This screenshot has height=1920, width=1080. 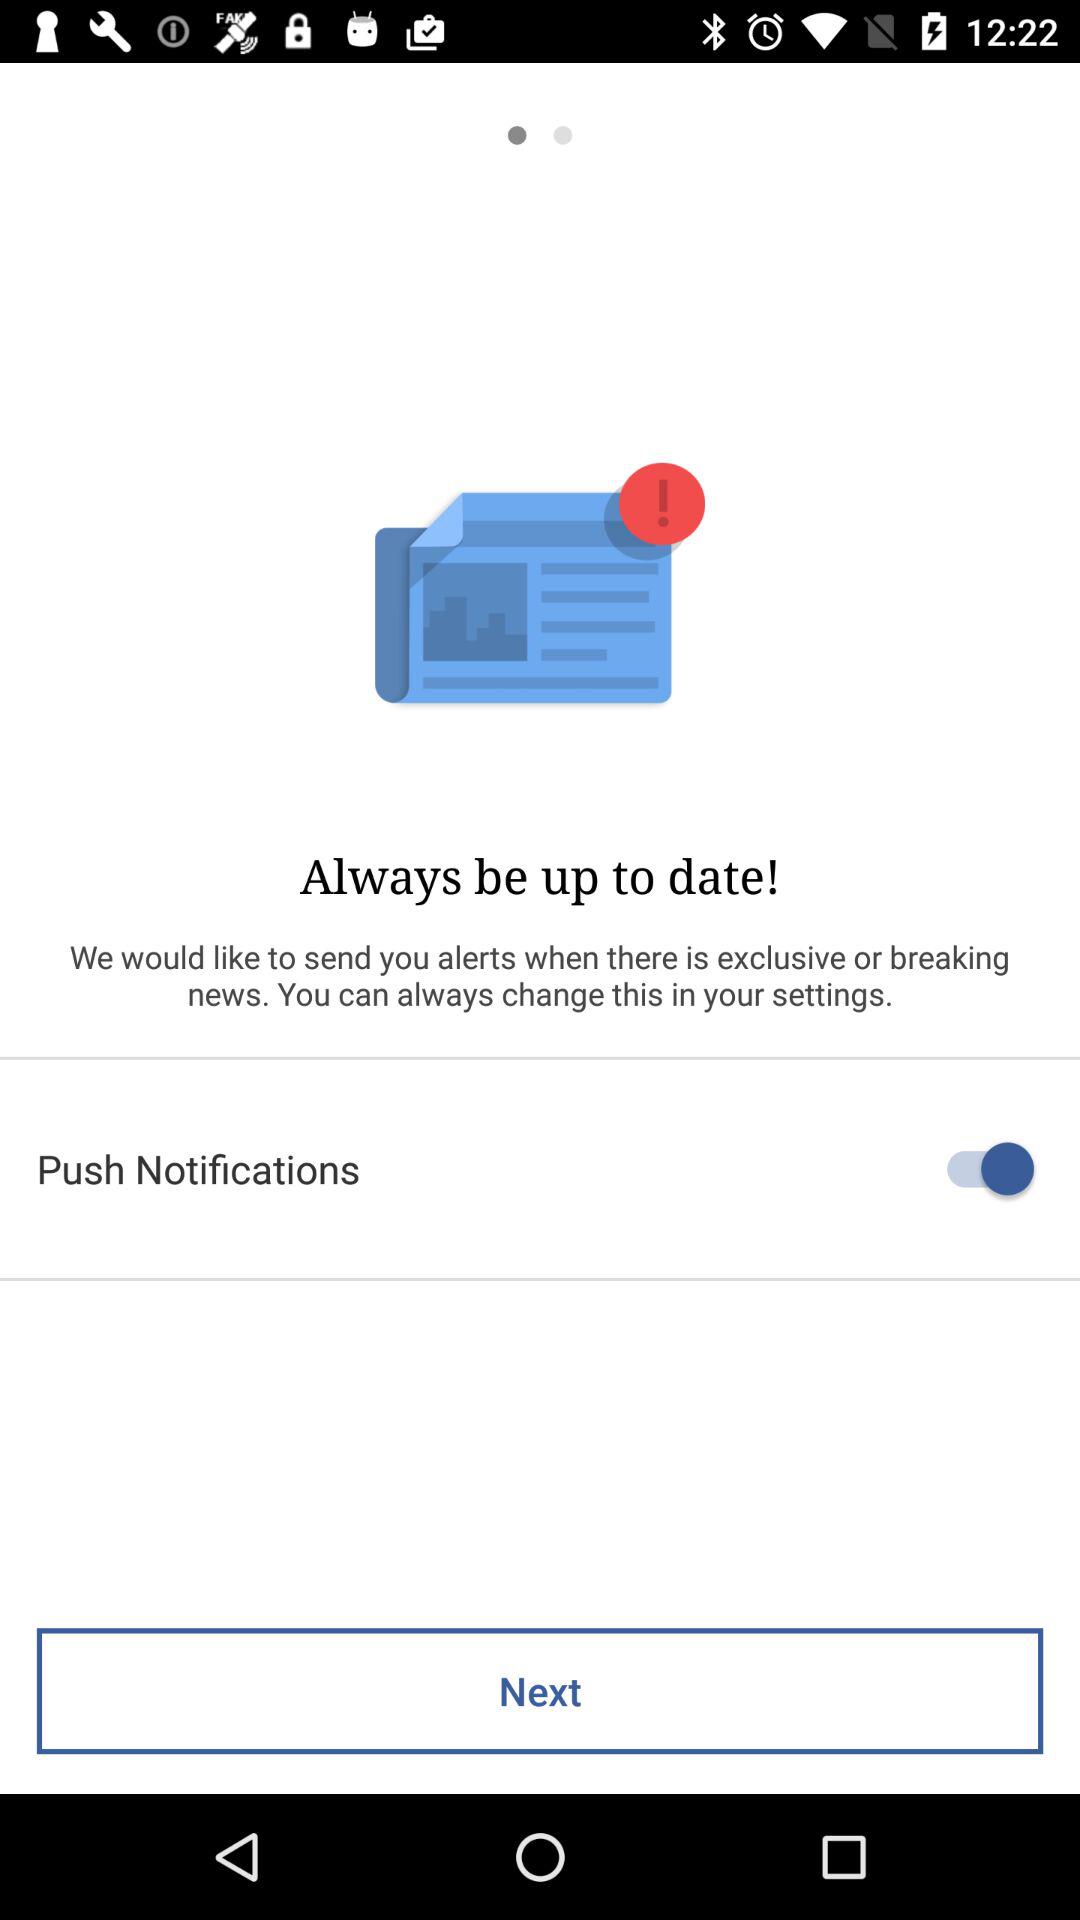 I want to click on jump until push notifications, so click(x=540, y=1168).